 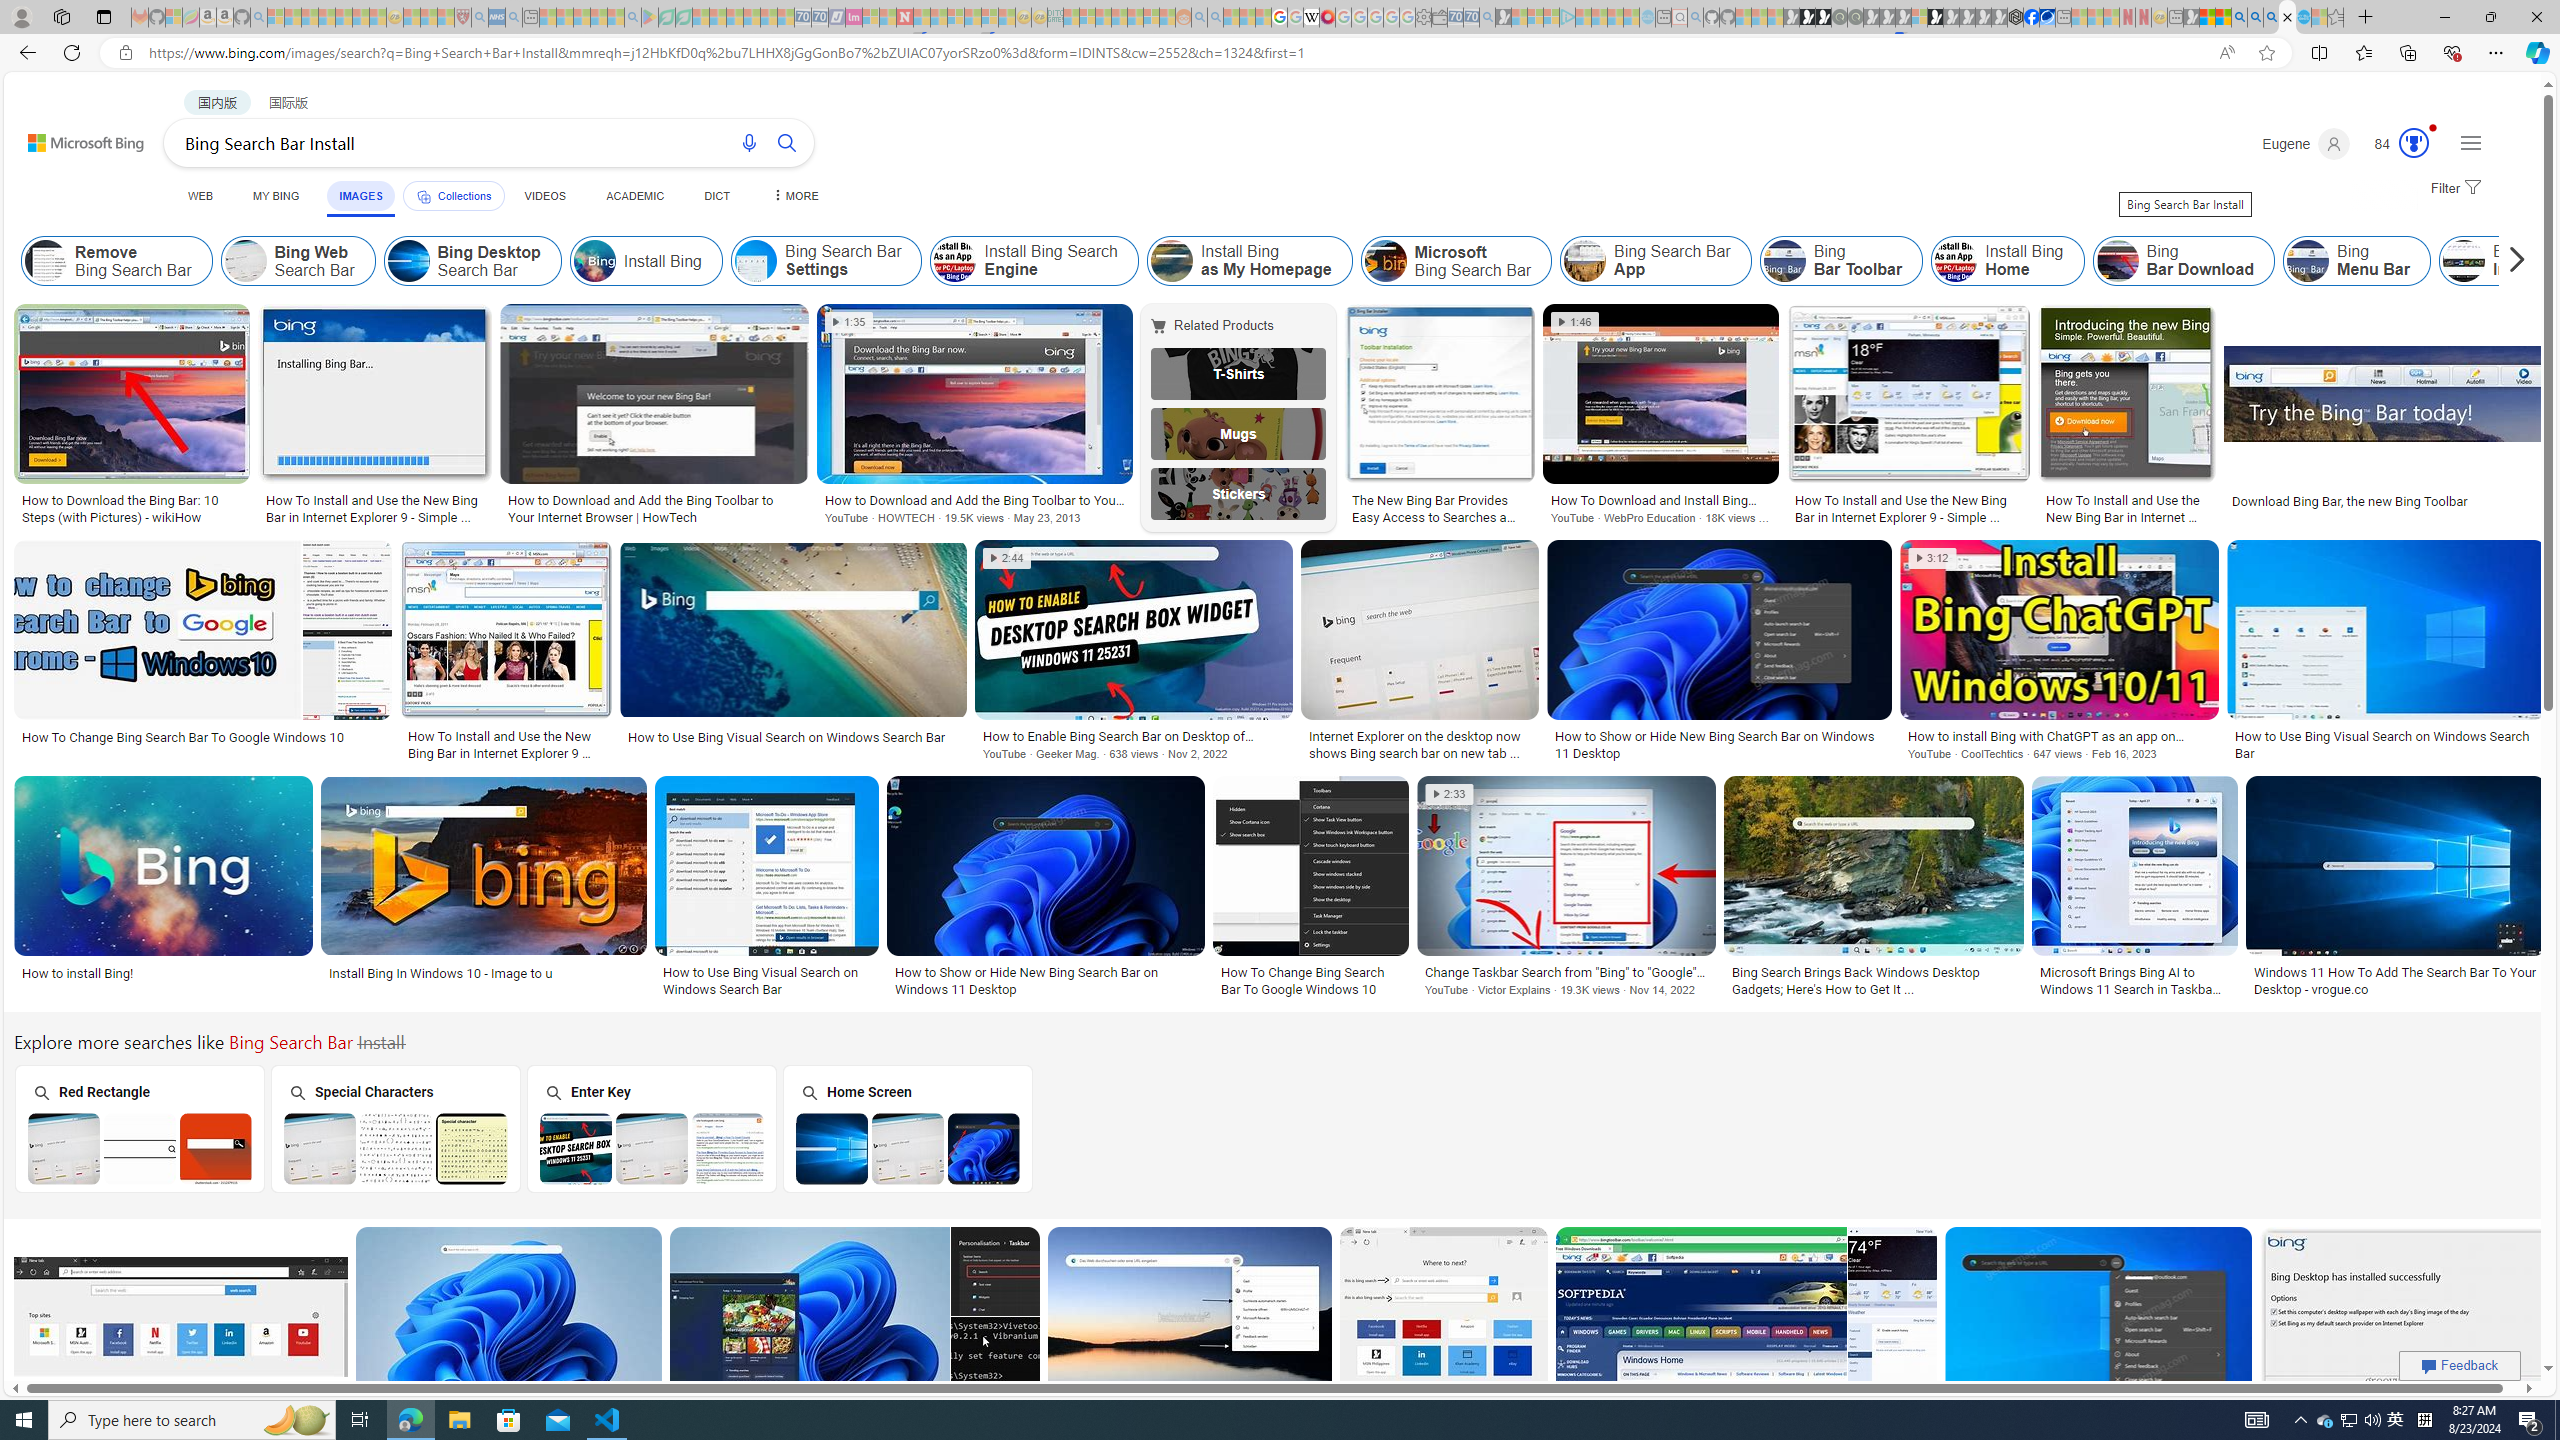 I want to click on Download Bing Bar, the new Bing Toolbar, so click(x=2350, y=500).